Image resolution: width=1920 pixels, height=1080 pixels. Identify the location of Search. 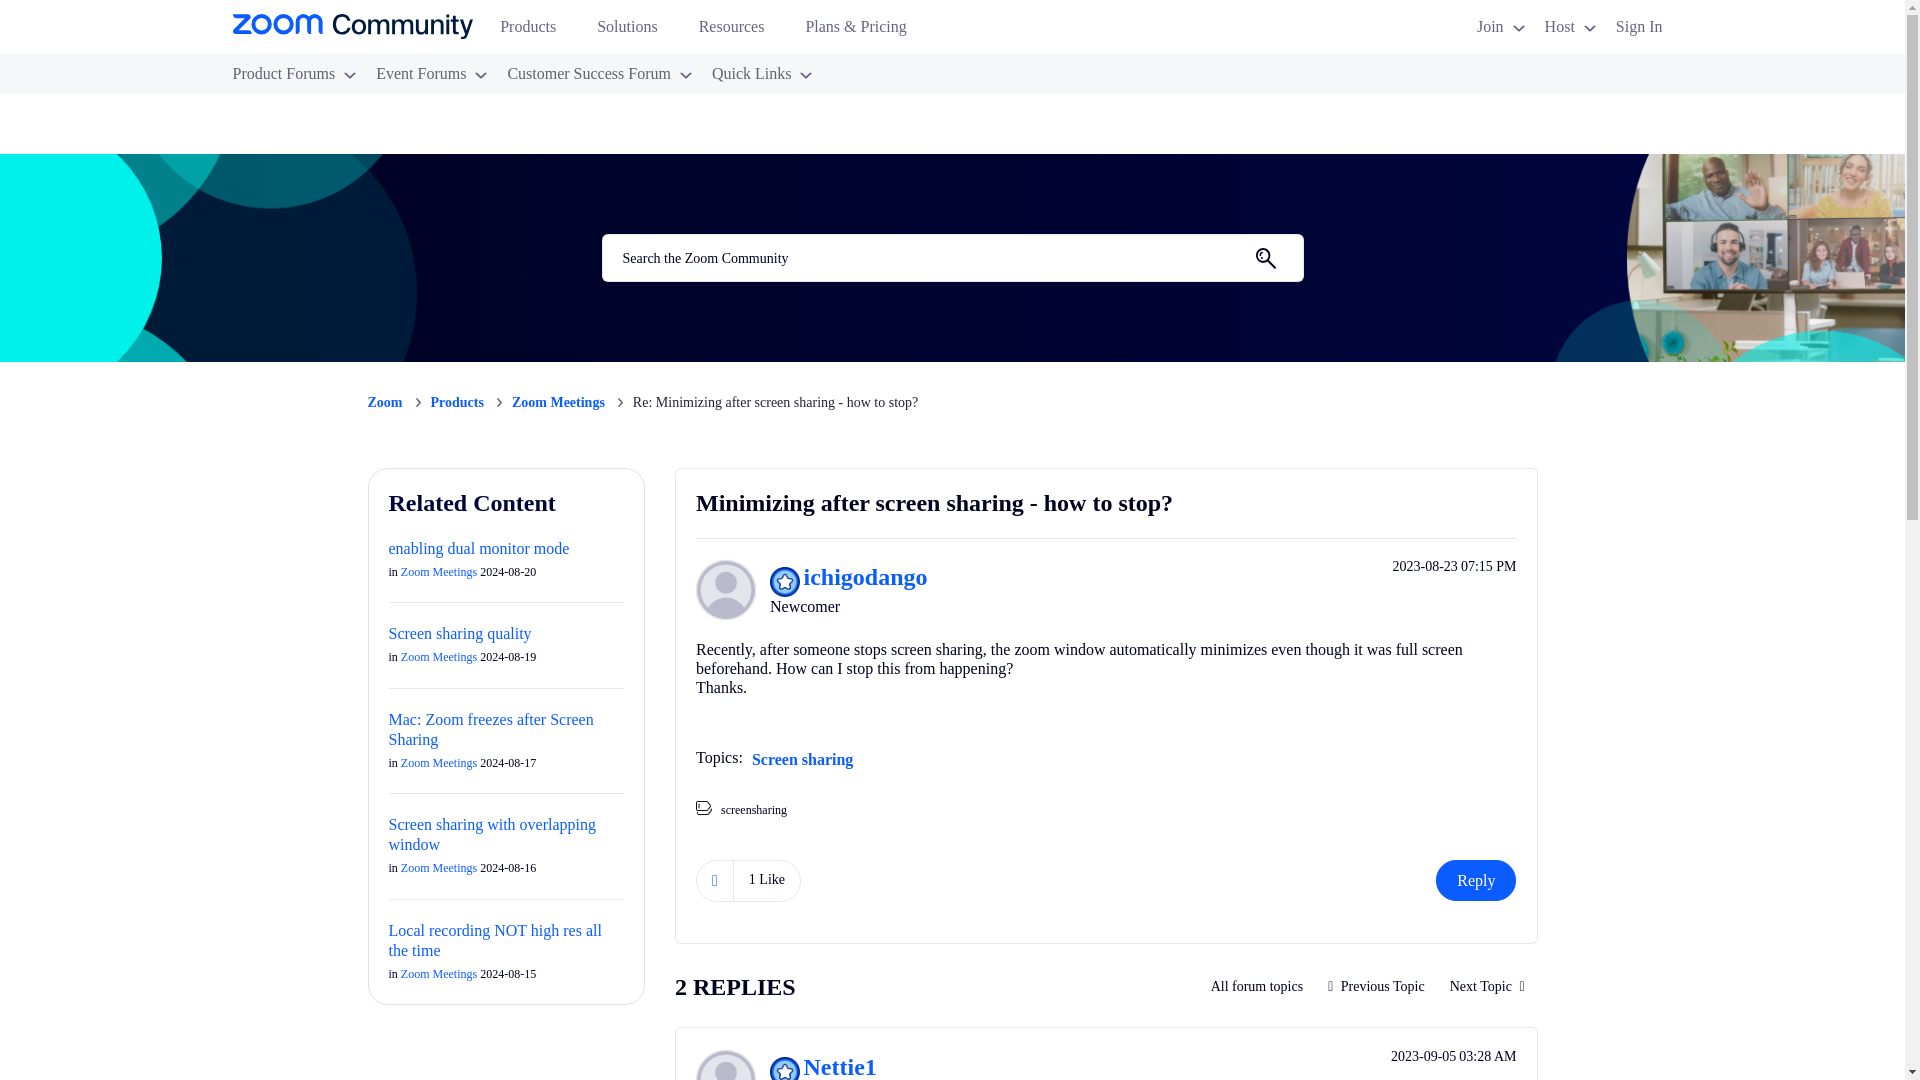
(1265, 258).